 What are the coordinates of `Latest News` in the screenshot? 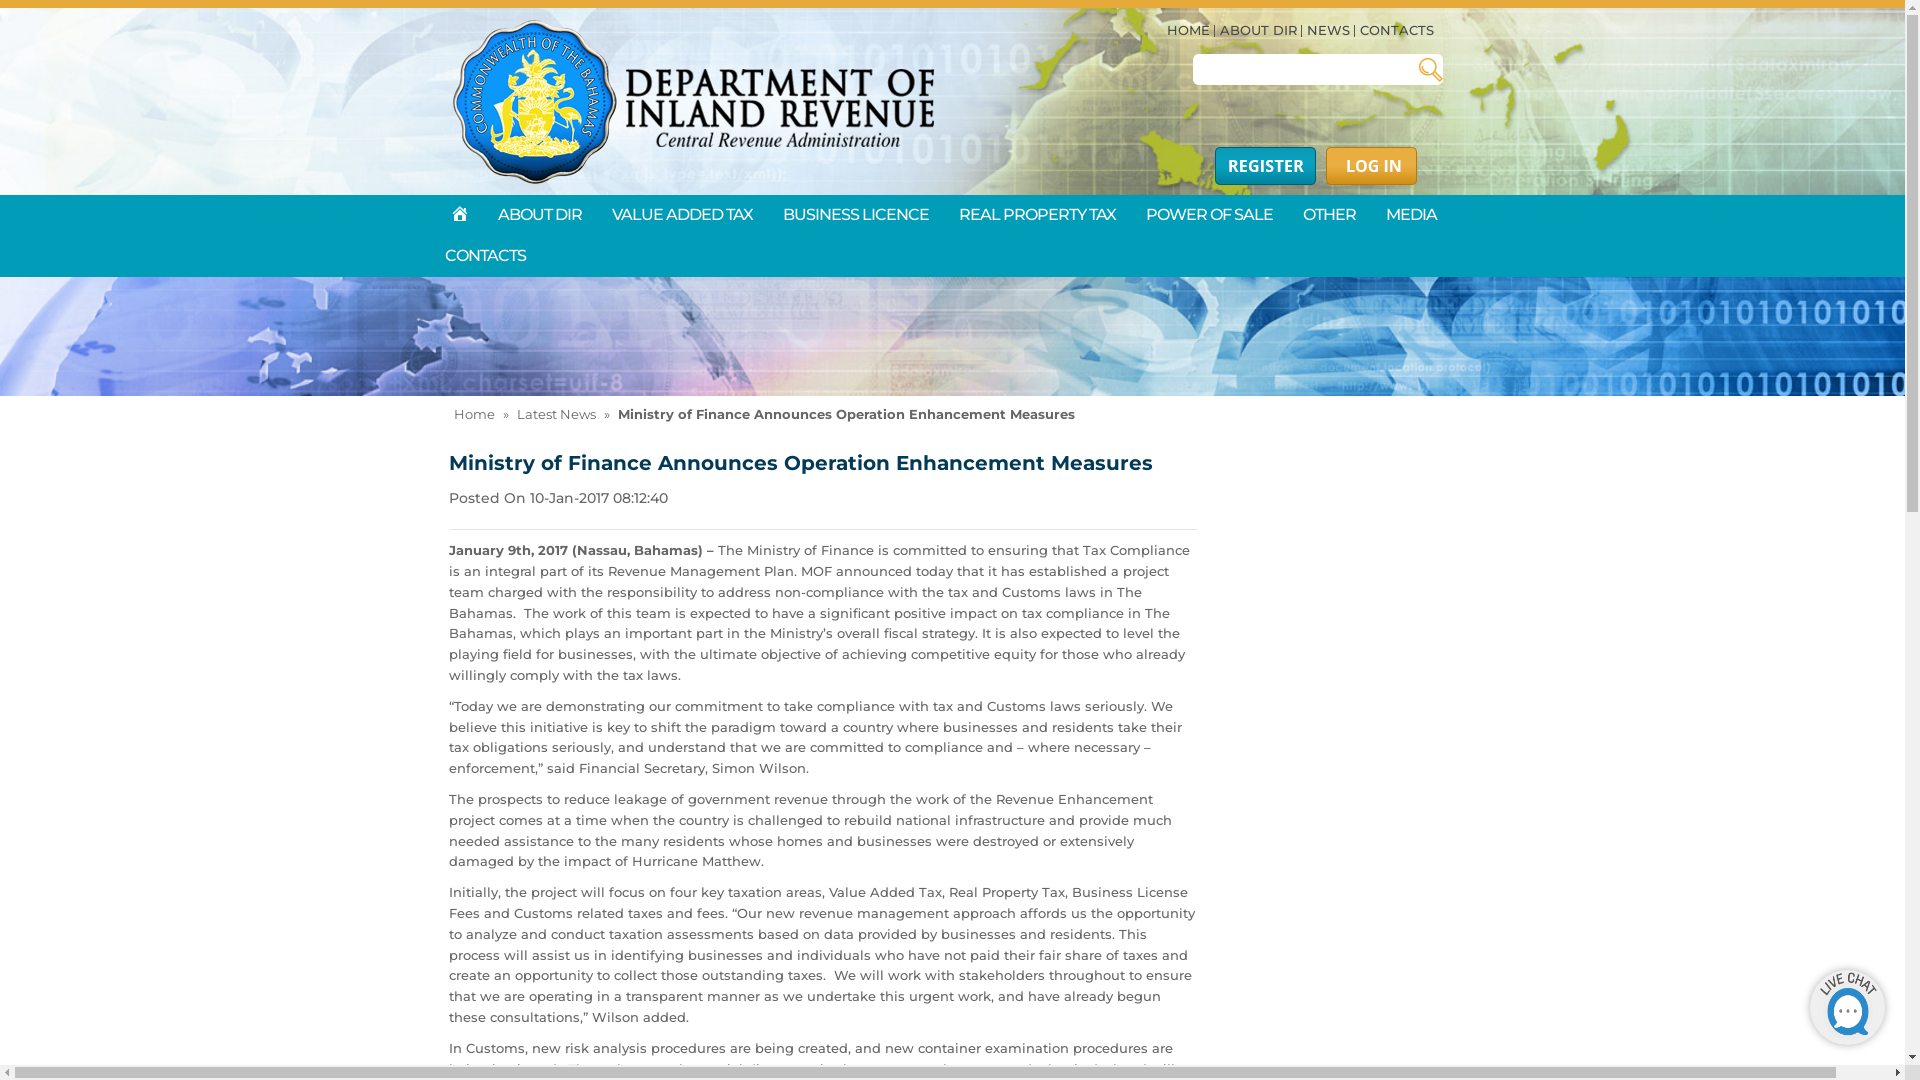 It's located at (556, 414).